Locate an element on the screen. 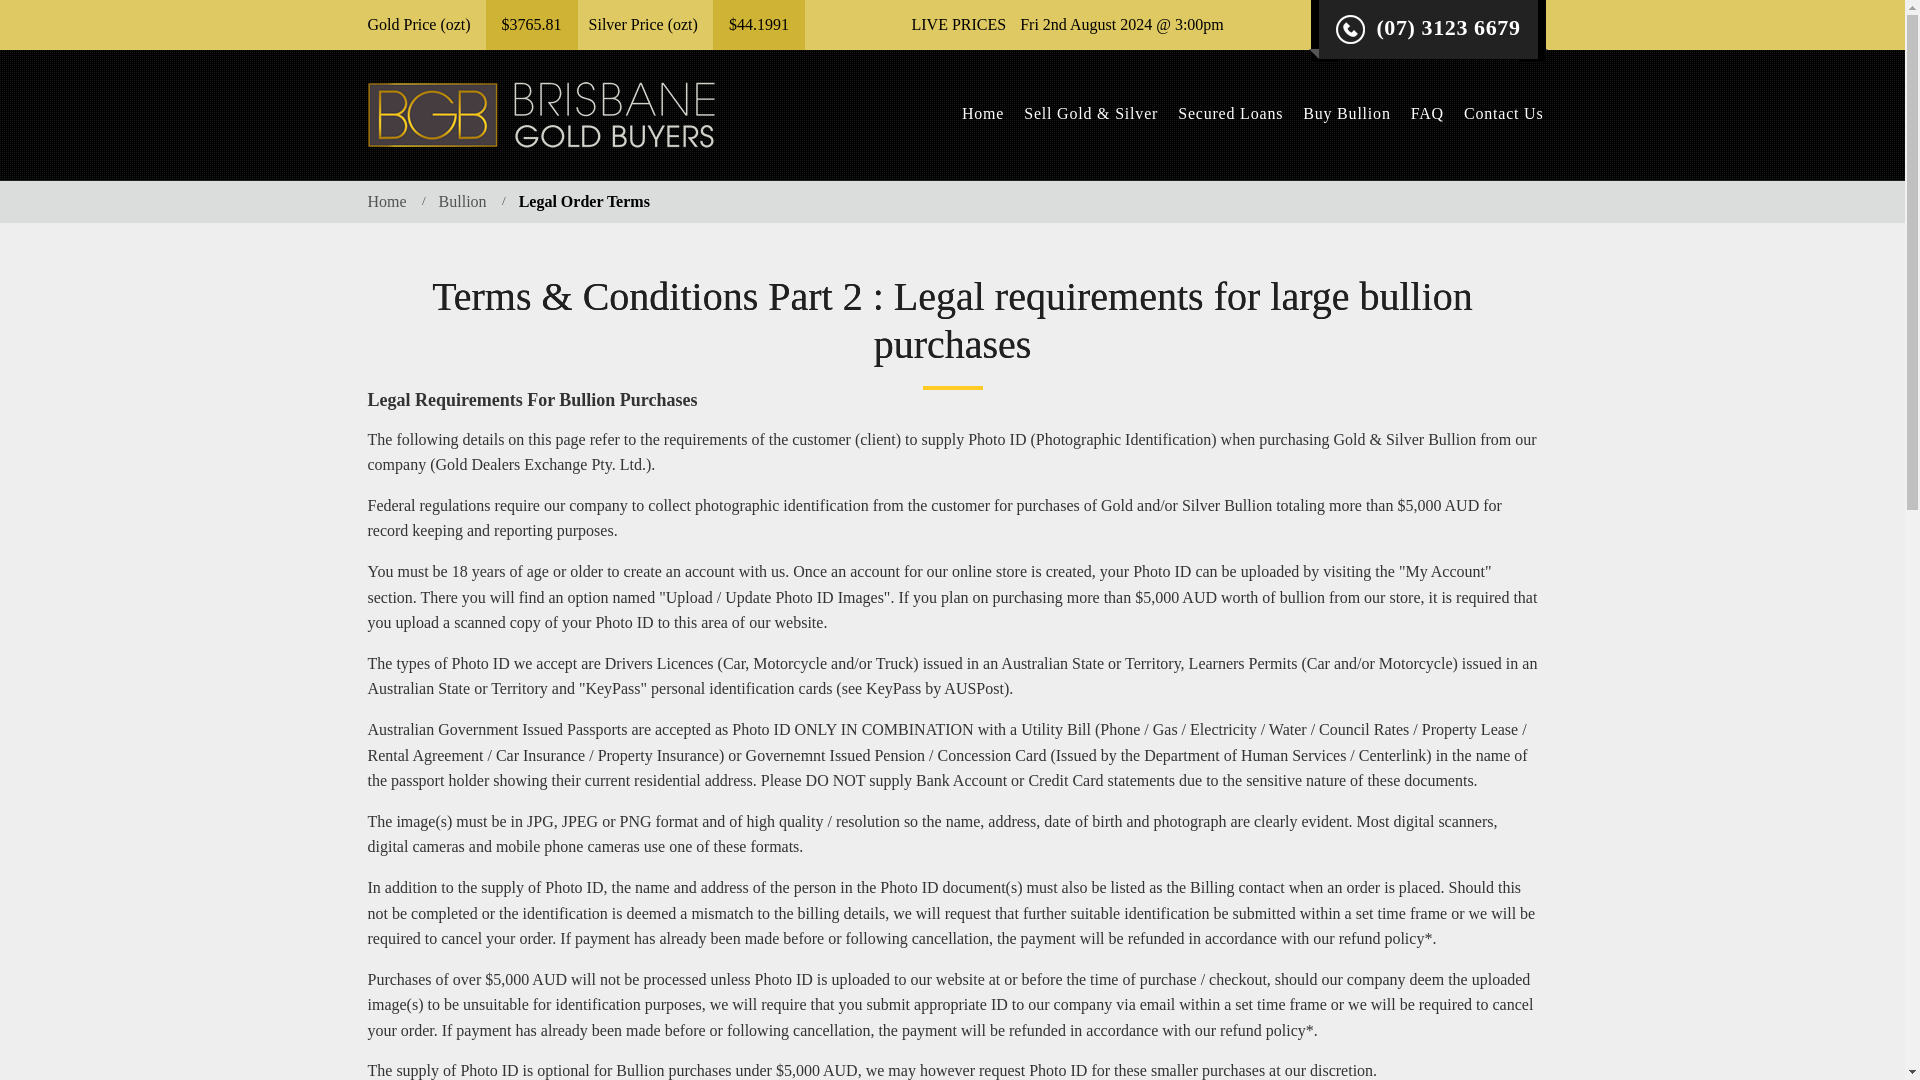 The image size is (1920, 1080). see KeyPass by AUSPost is located at coordinates (923, 688).